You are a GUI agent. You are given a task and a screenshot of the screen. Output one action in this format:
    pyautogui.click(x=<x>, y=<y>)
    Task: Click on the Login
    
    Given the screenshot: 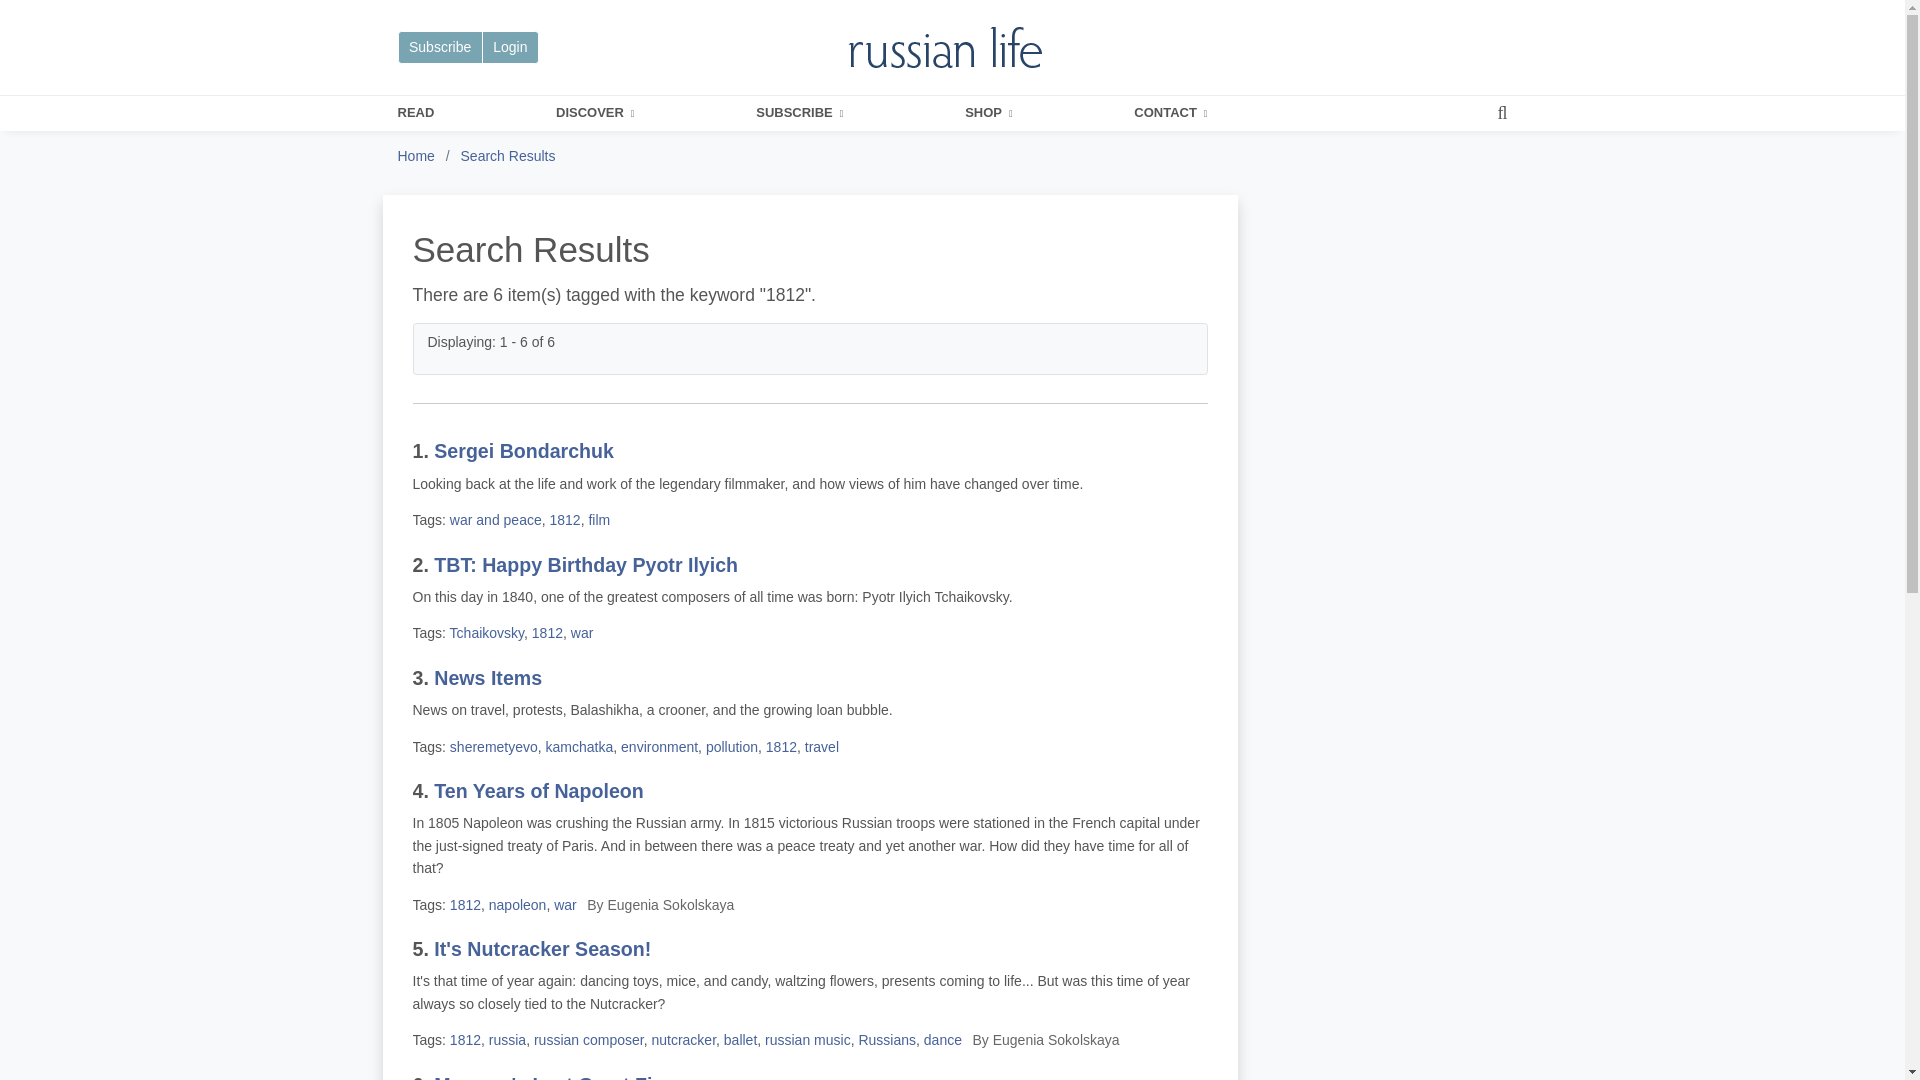 What is the action you would take?
    pyautogui.click(x=510, y=48)
    